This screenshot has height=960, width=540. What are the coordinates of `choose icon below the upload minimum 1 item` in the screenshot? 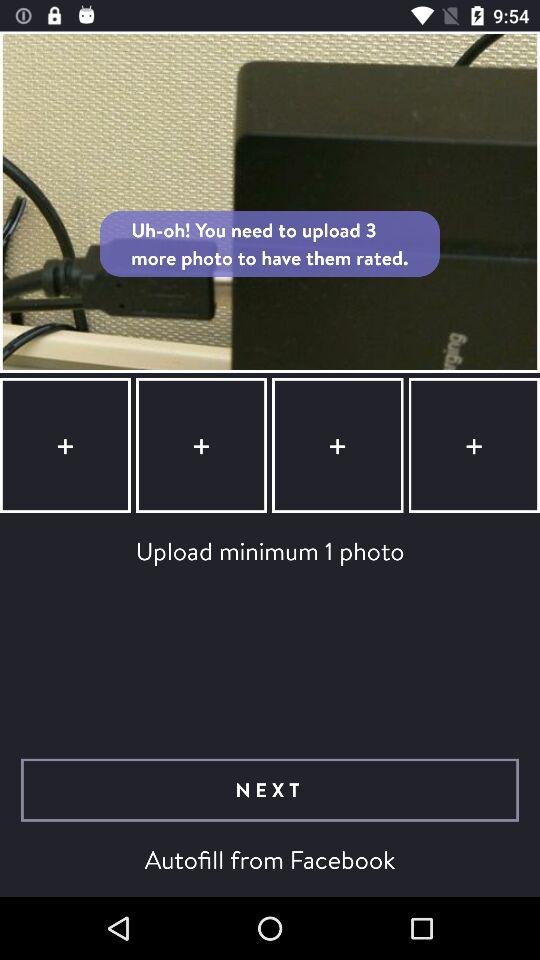 It's located at (270, 790).